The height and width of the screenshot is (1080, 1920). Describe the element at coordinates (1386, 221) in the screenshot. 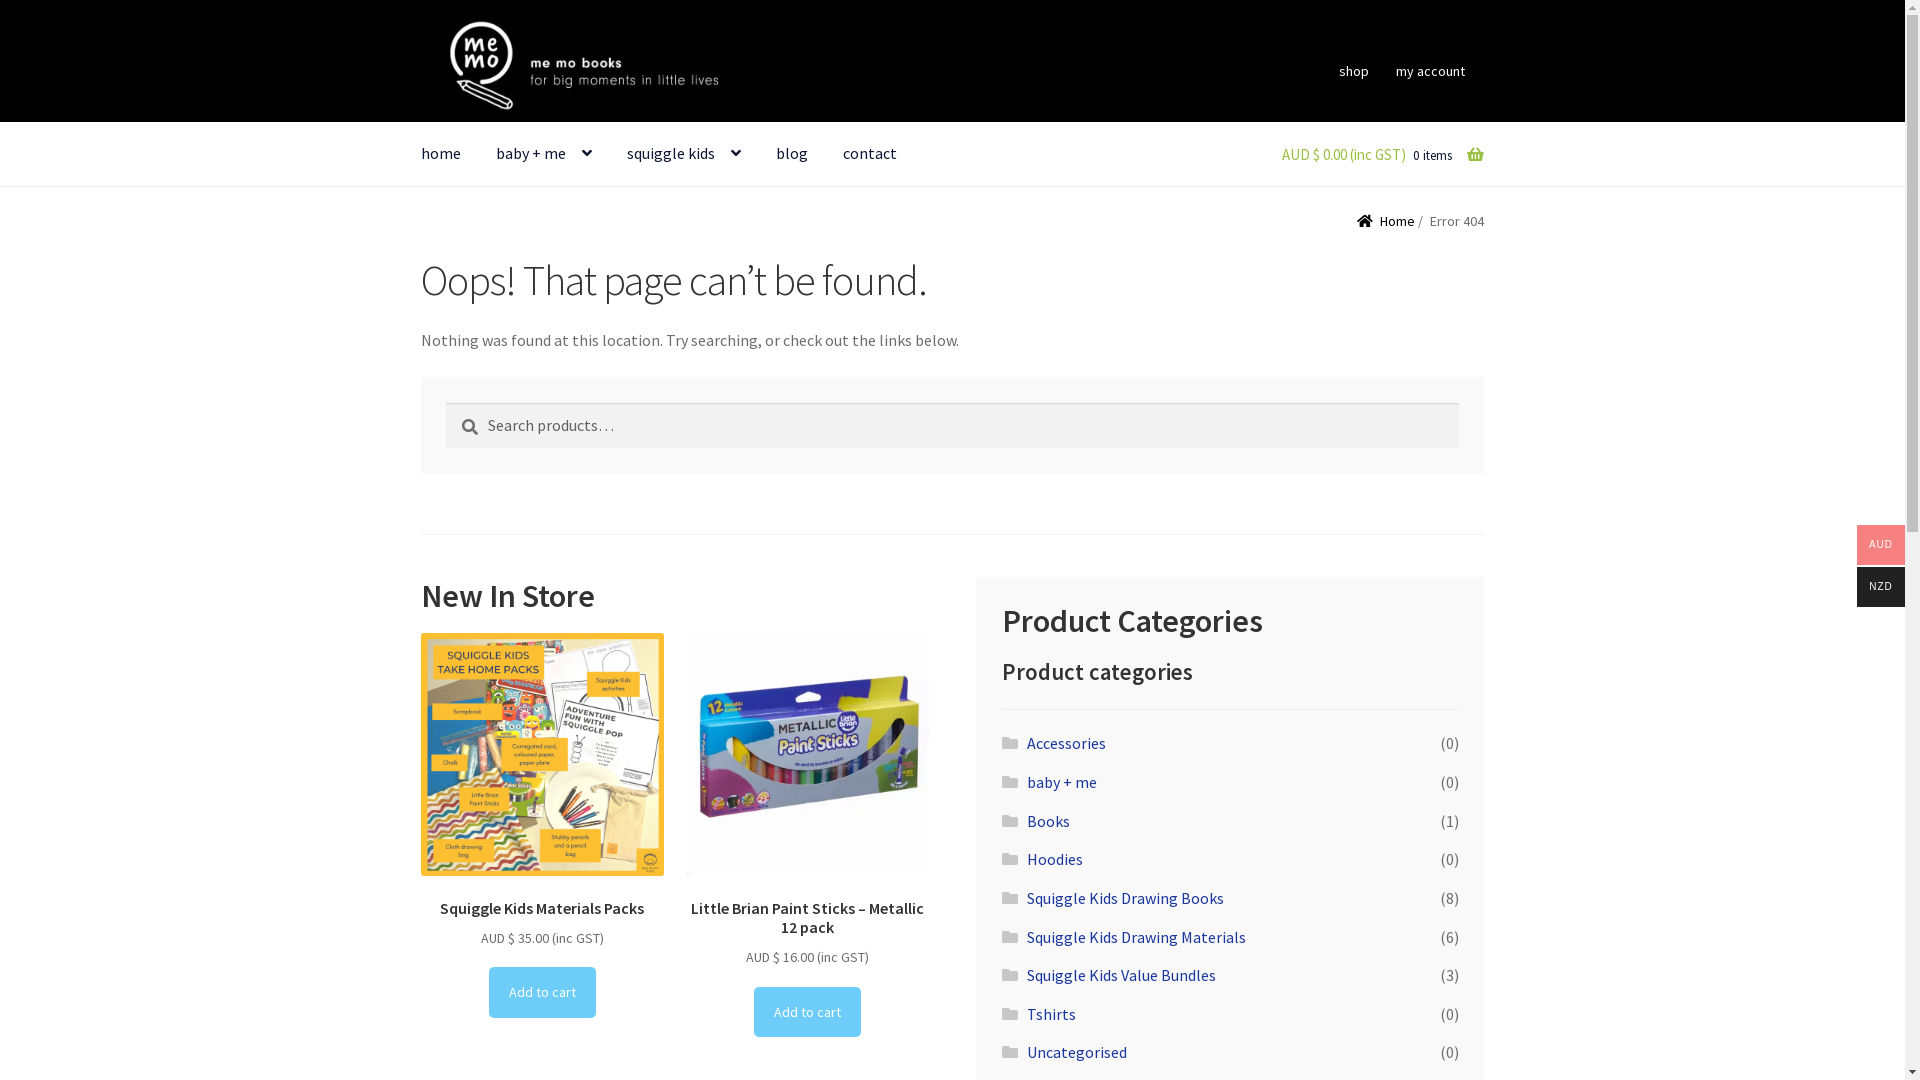

I see `Home` at that location.